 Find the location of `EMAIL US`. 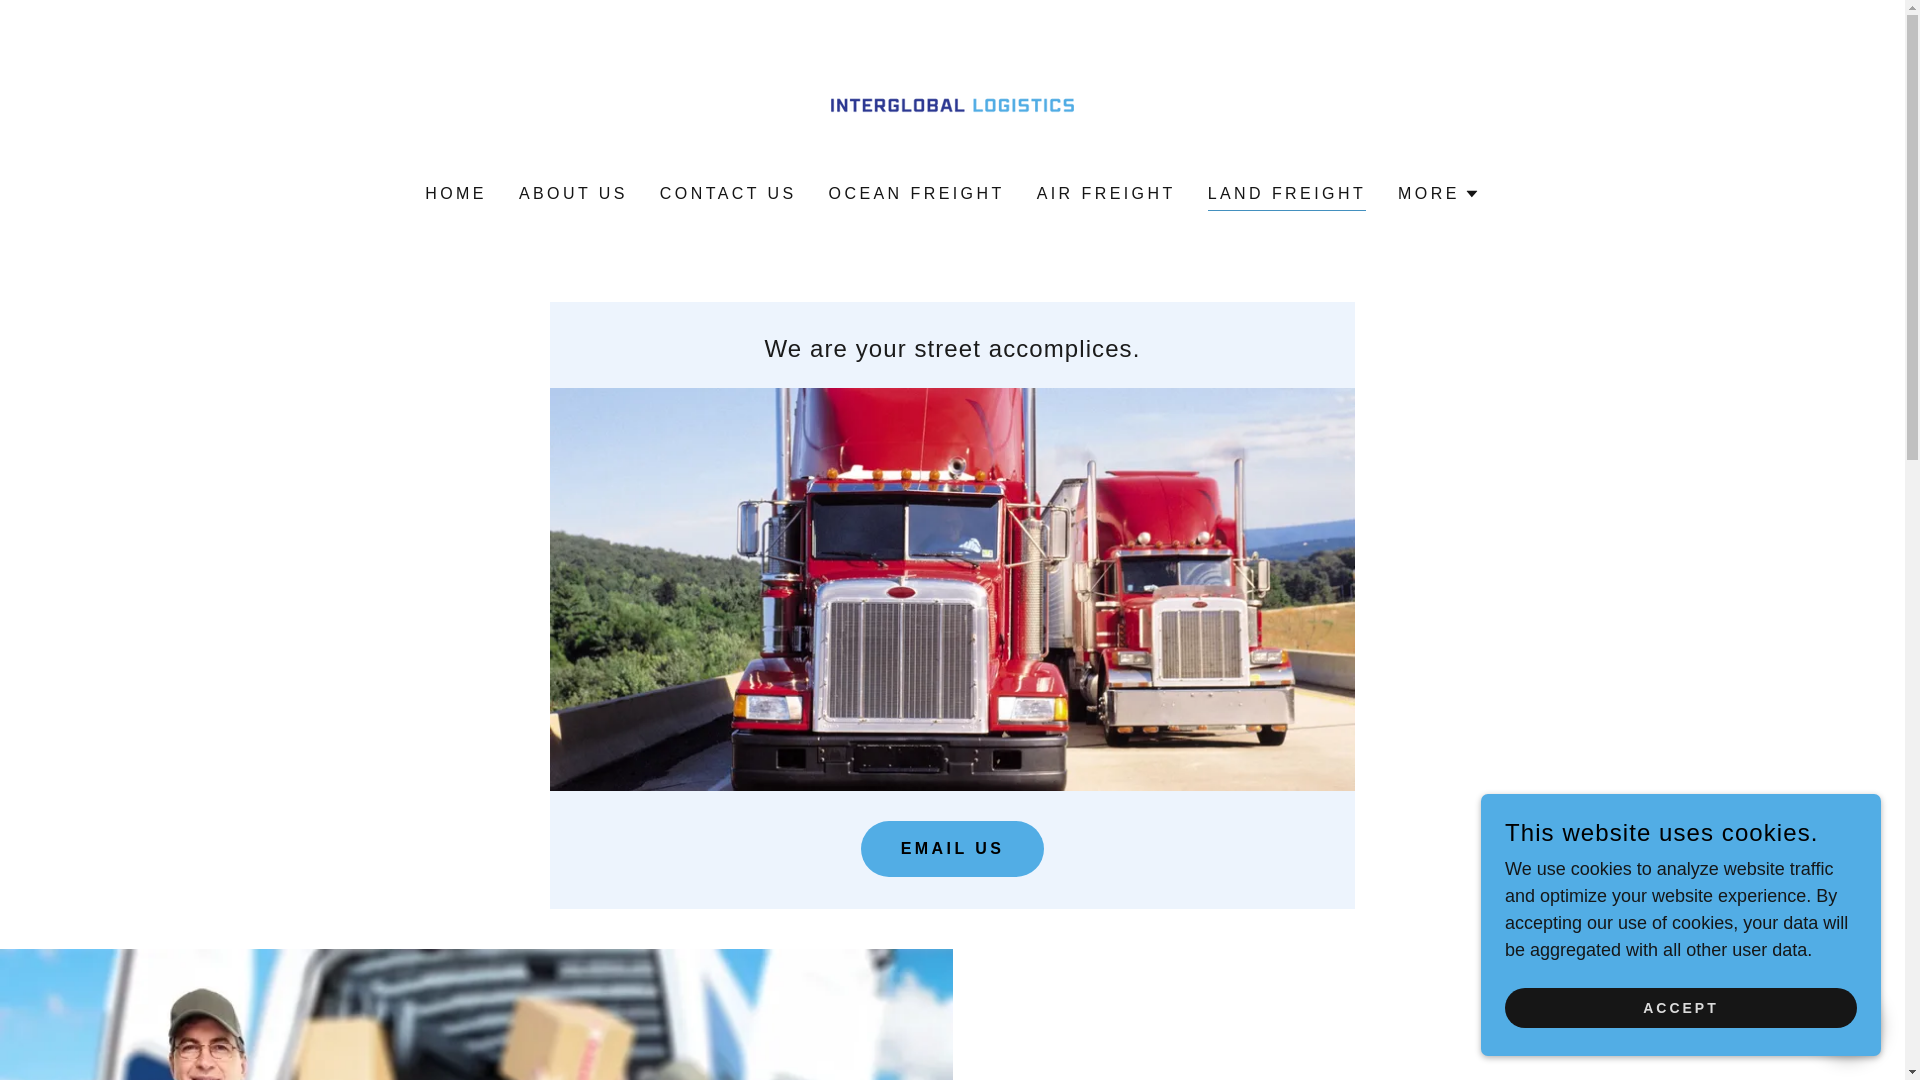

EMAIL US is located at coordinates (952, 848).